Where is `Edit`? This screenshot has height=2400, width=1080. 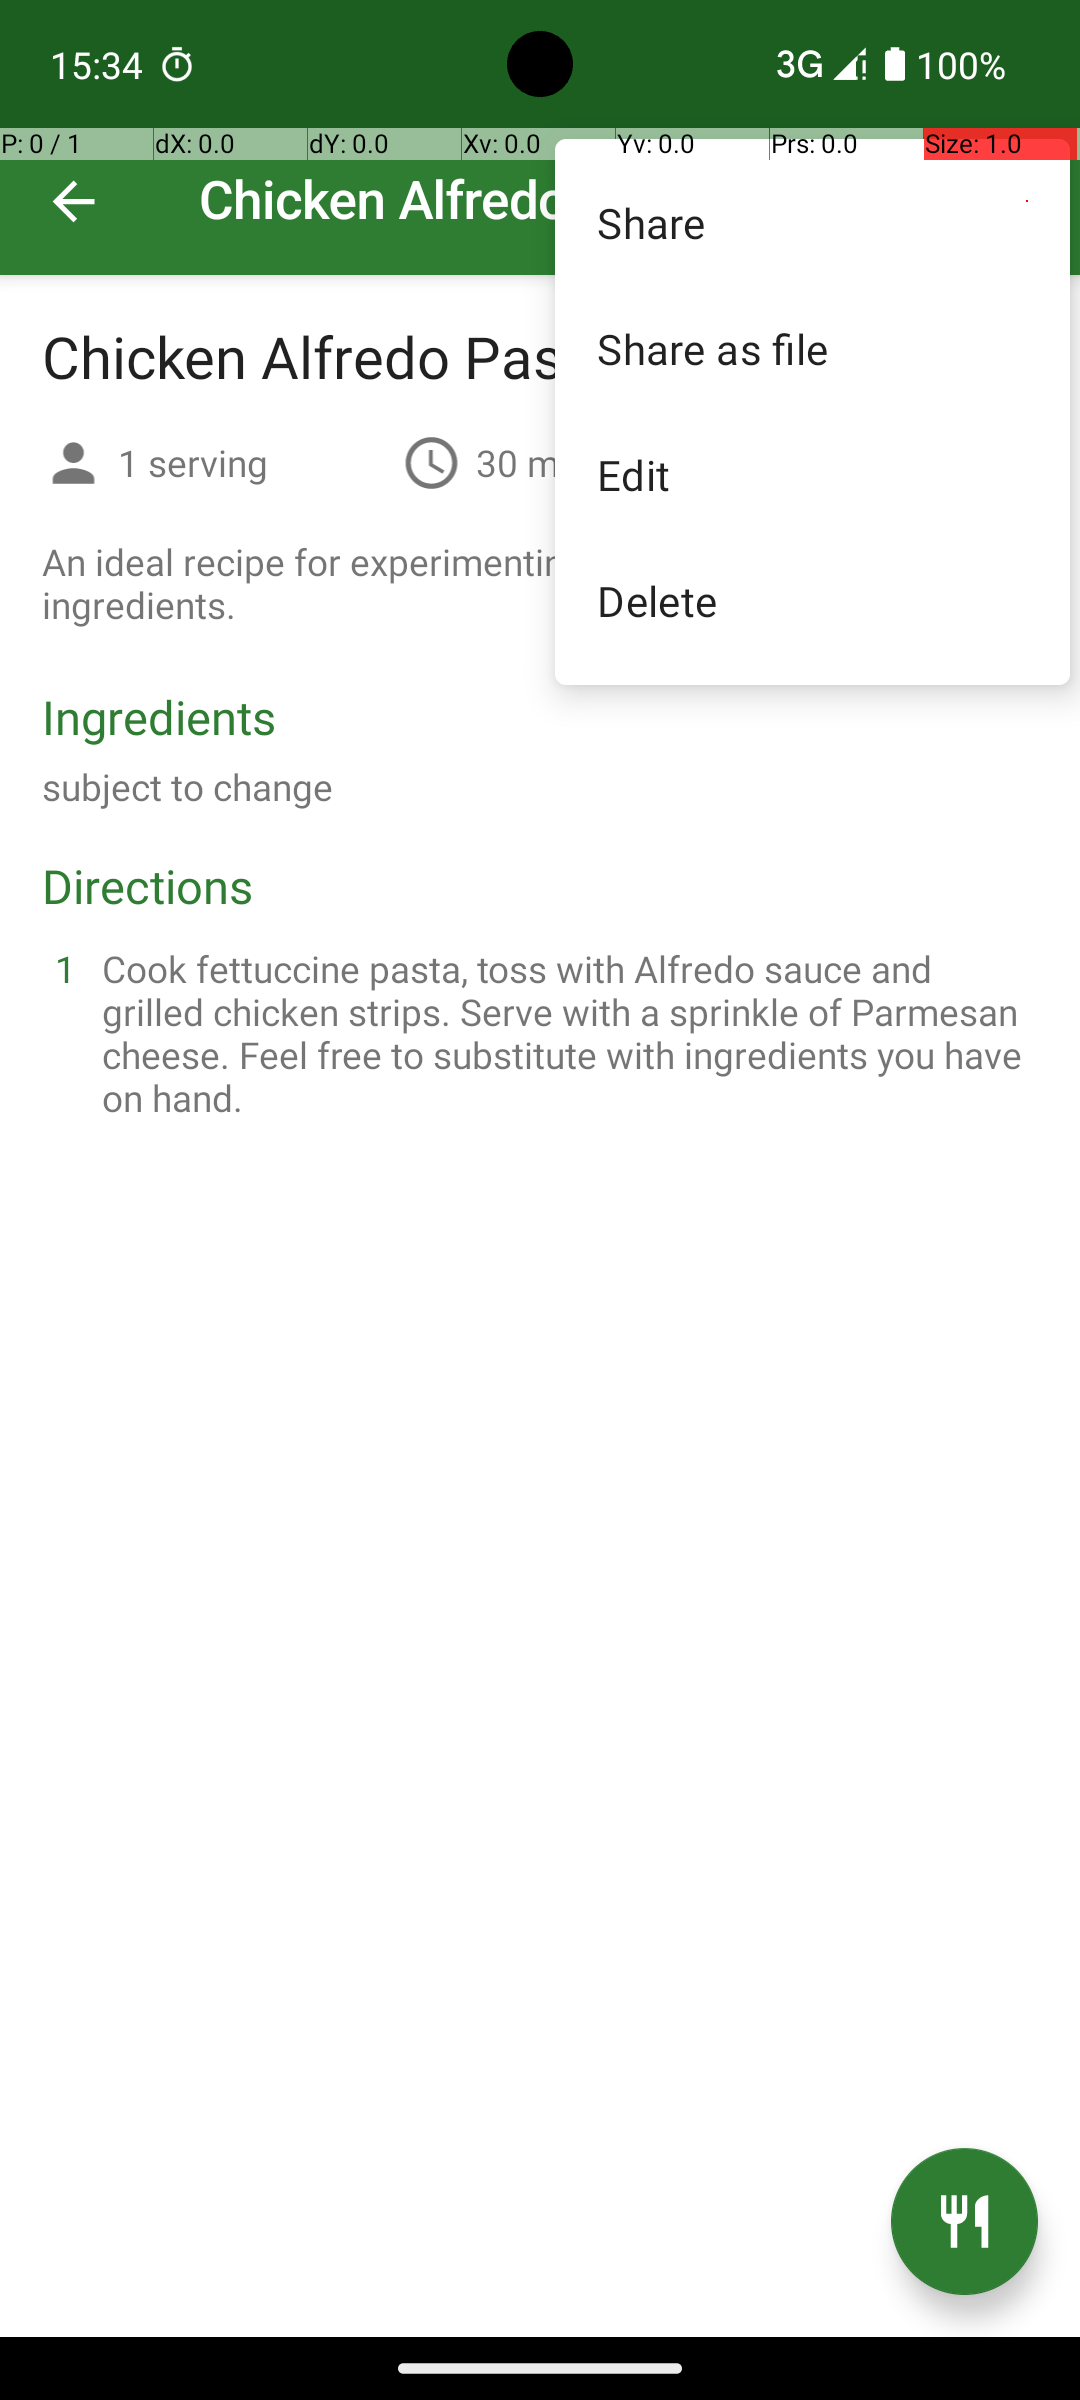
Edit is located at coordinates (812, 474).